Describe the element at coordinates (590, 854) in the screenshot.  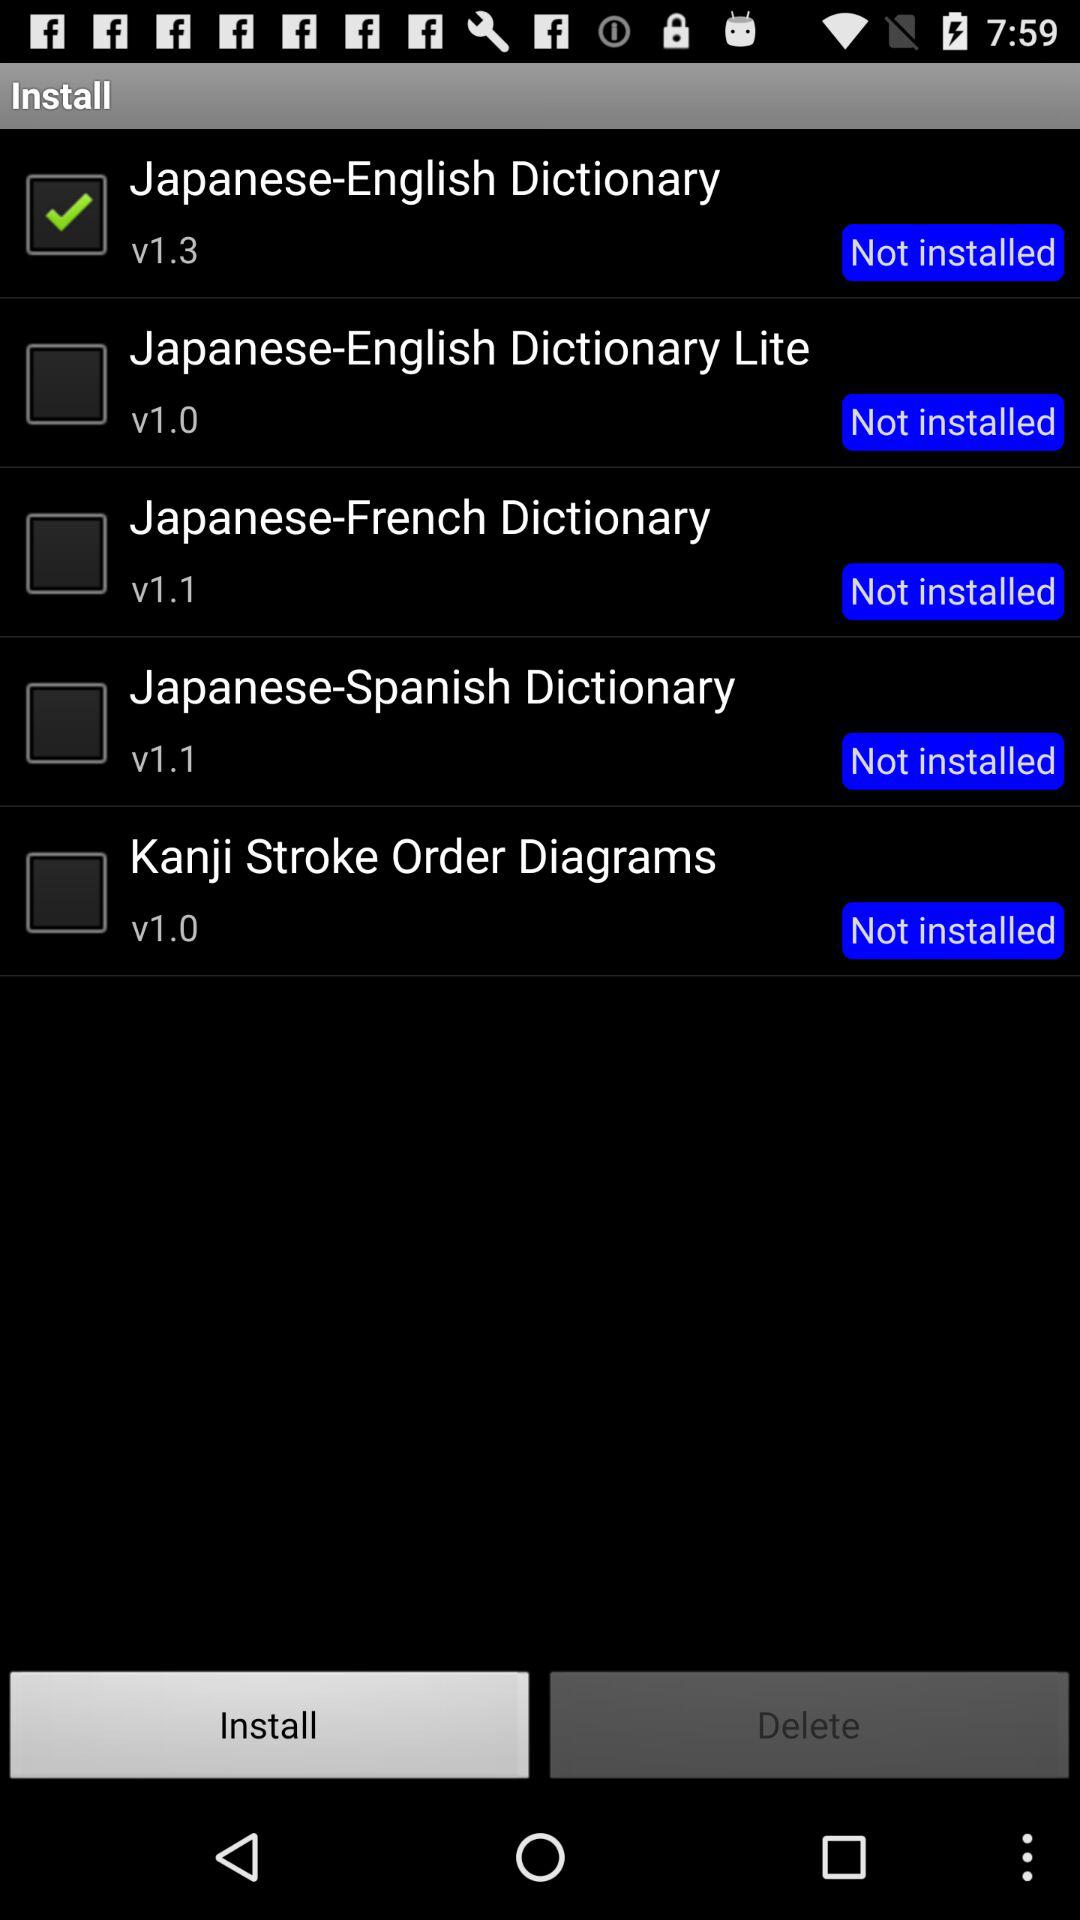
I see `press the app above the v1.0 icon` at that location.